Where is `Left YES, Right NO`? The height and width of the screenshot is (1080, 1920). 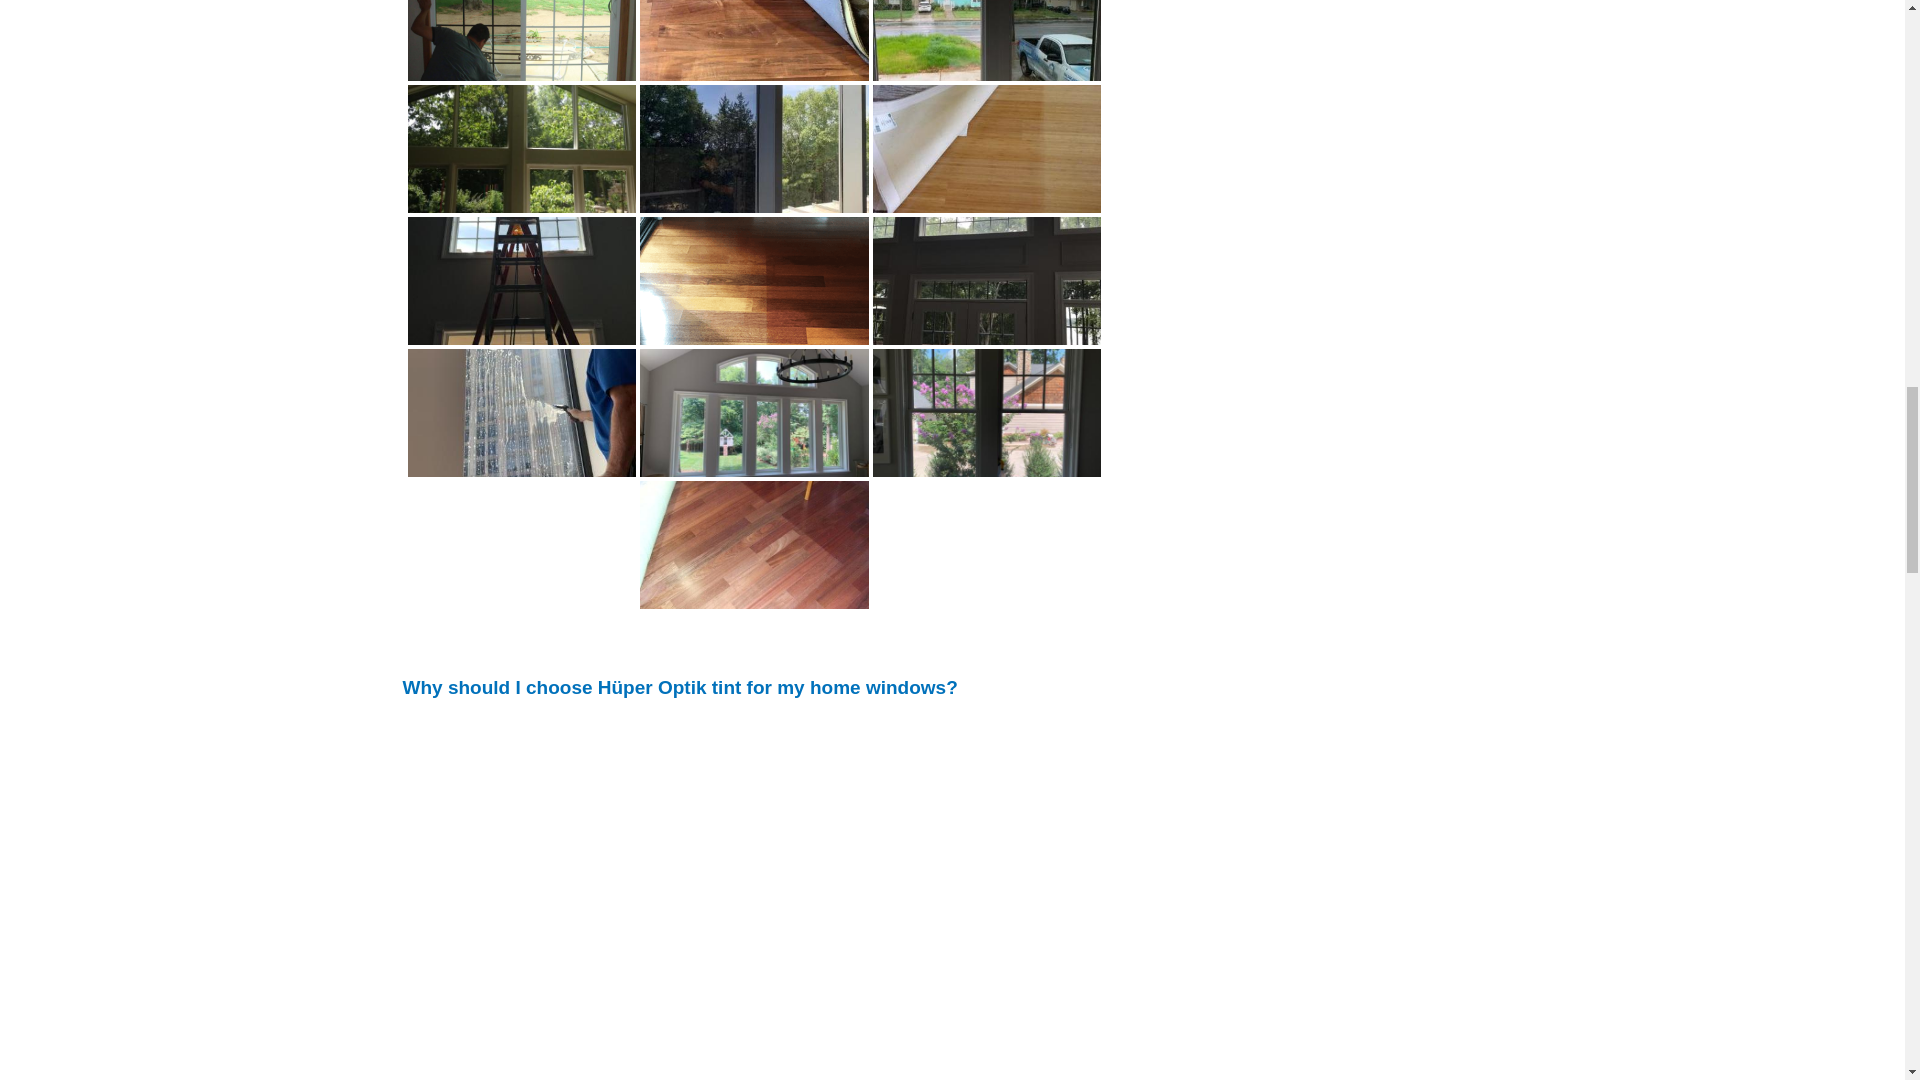 Left YES, Right NO is located at coordinates (522, 148).